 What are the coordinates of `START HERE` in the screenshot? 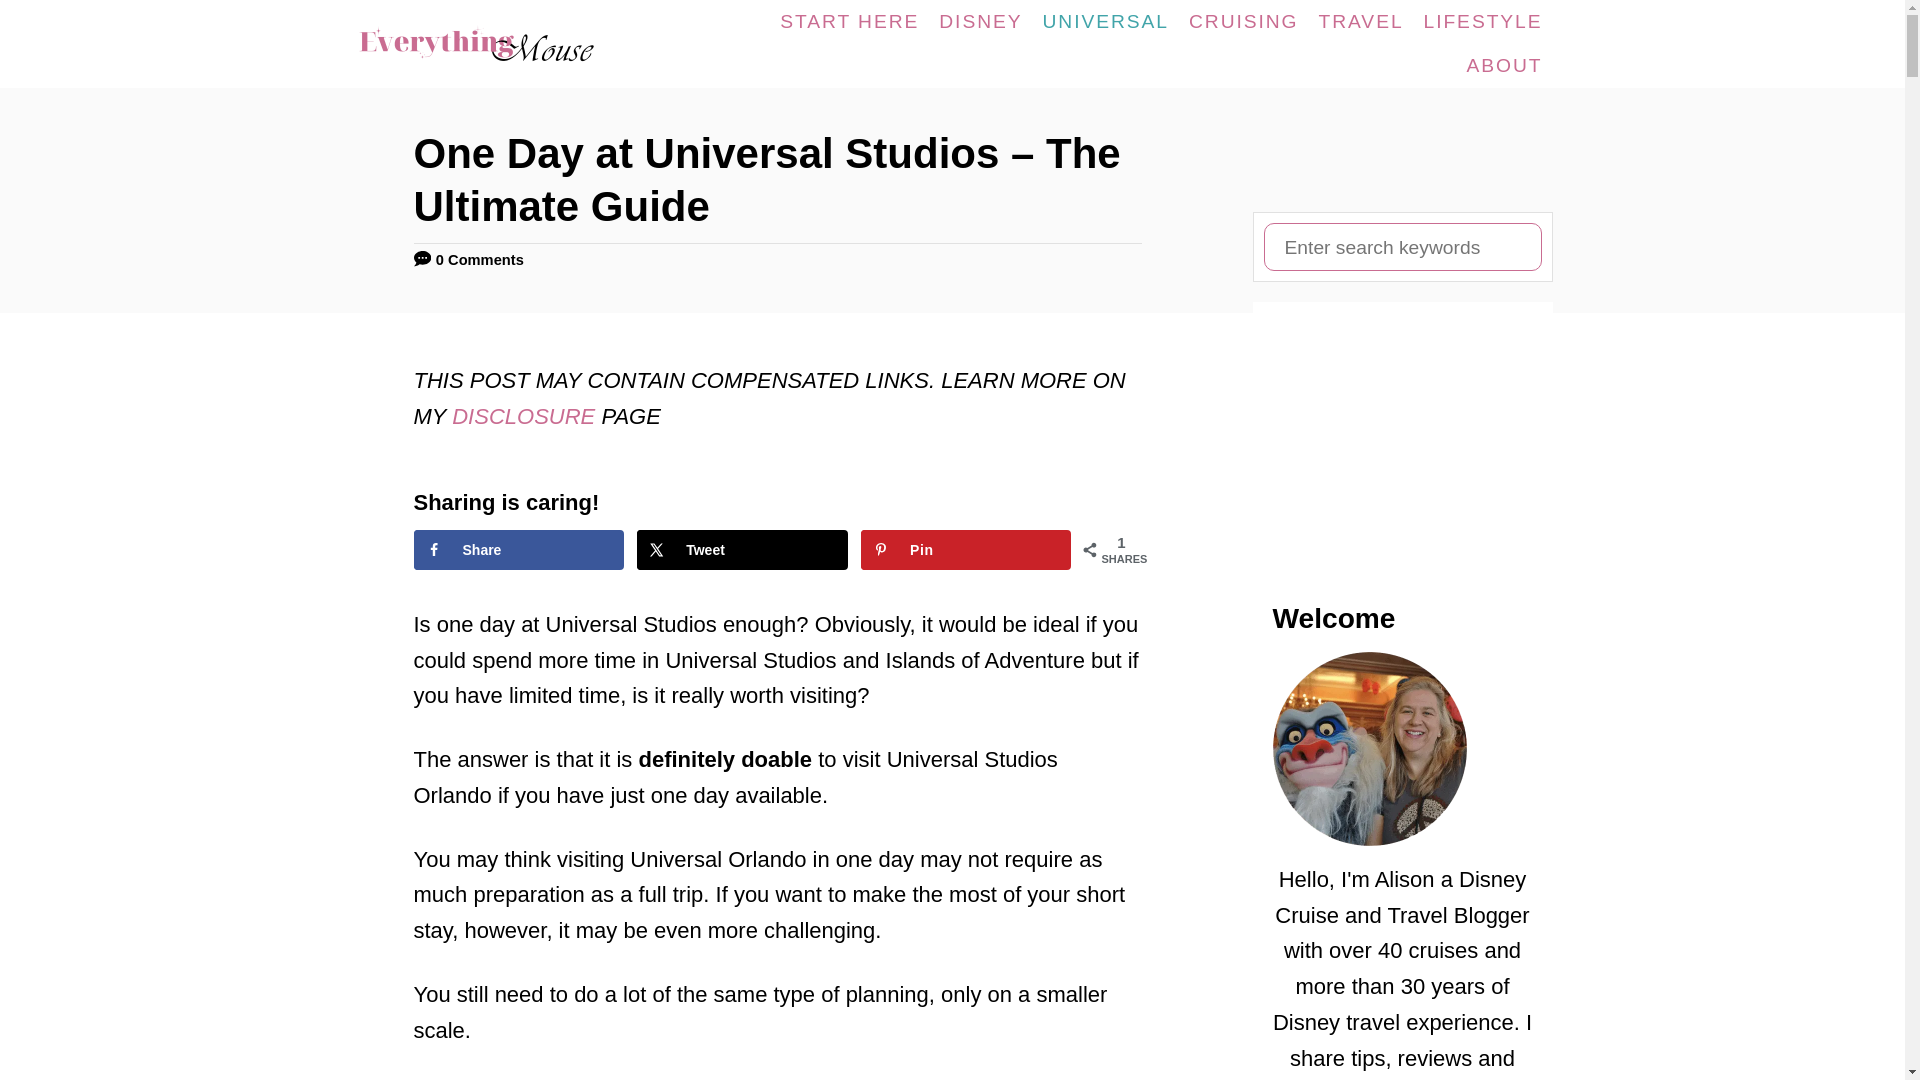 It's located at (849, 22).